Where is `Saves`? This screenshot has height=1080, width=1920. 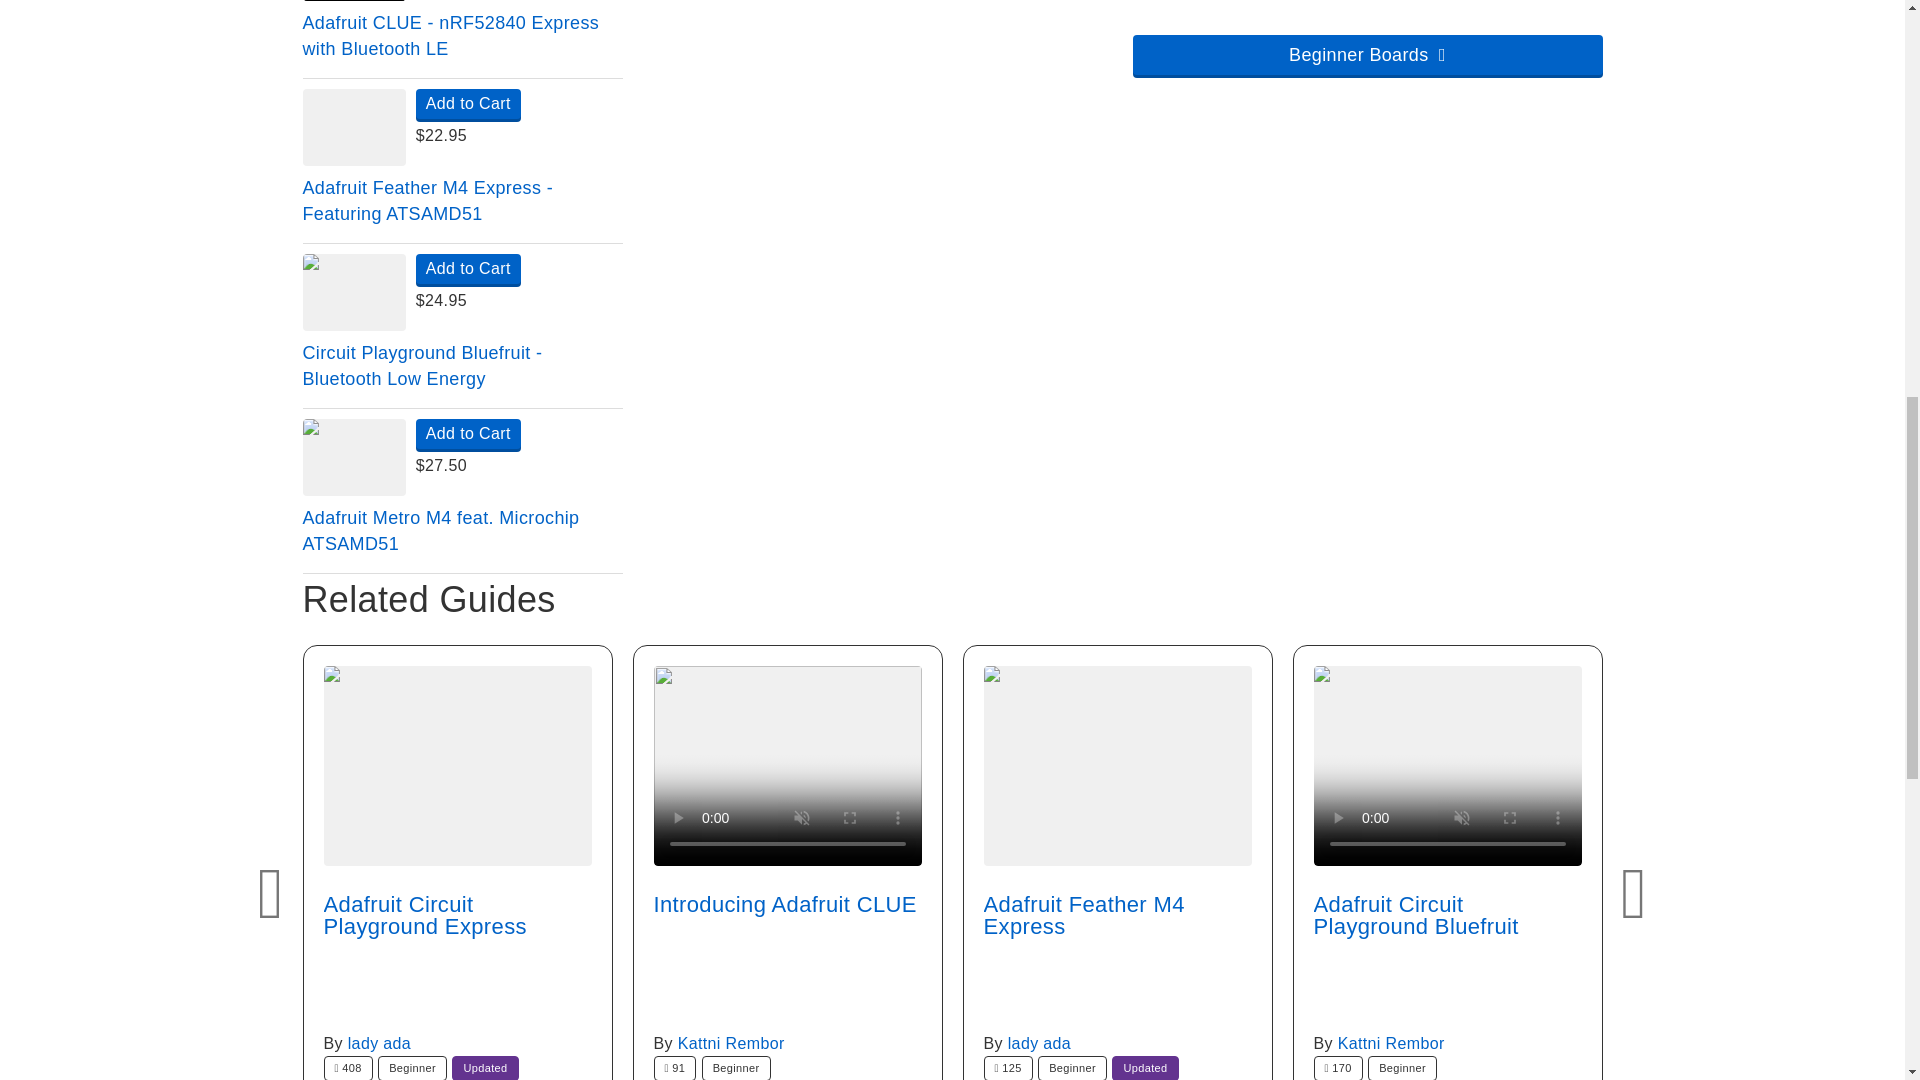 Saves is located at coordinates (675, 1068).